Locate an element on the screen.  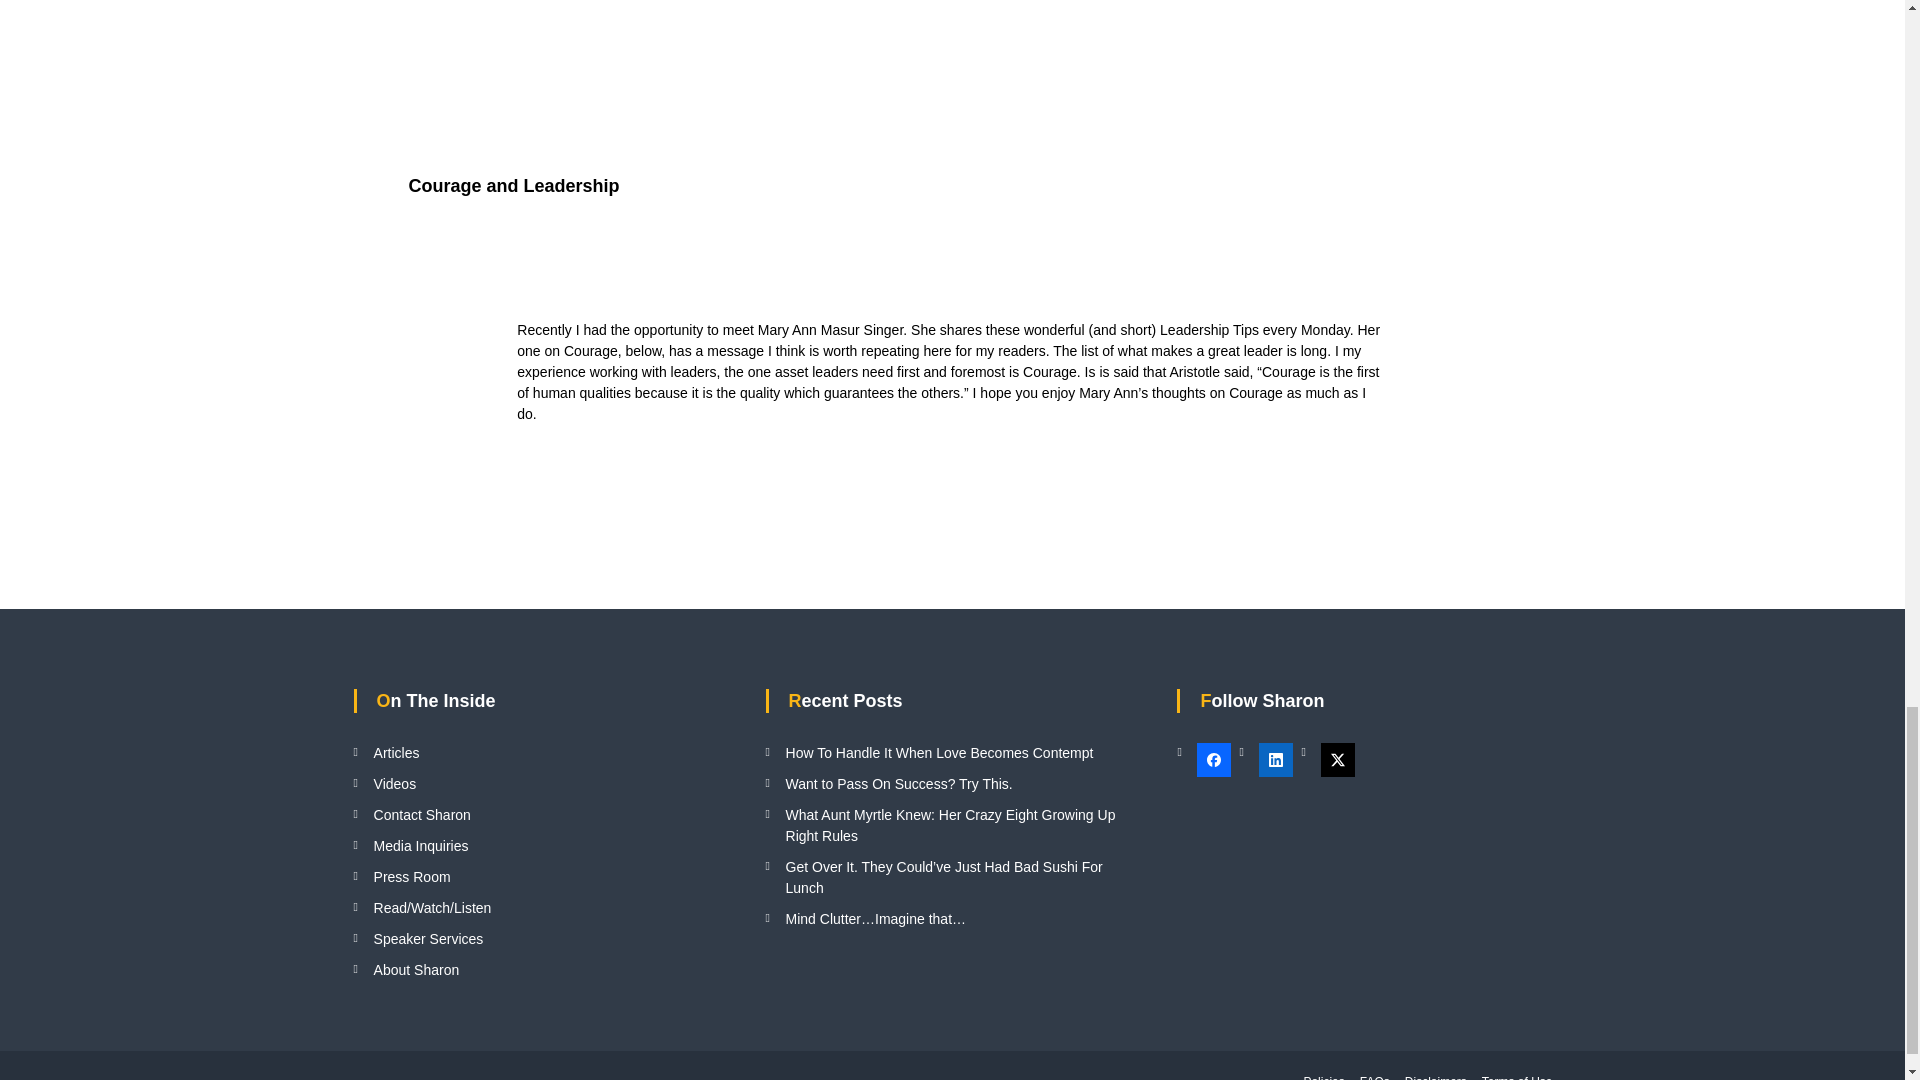
Courage and Leadership is located at coordinates (512, 186).